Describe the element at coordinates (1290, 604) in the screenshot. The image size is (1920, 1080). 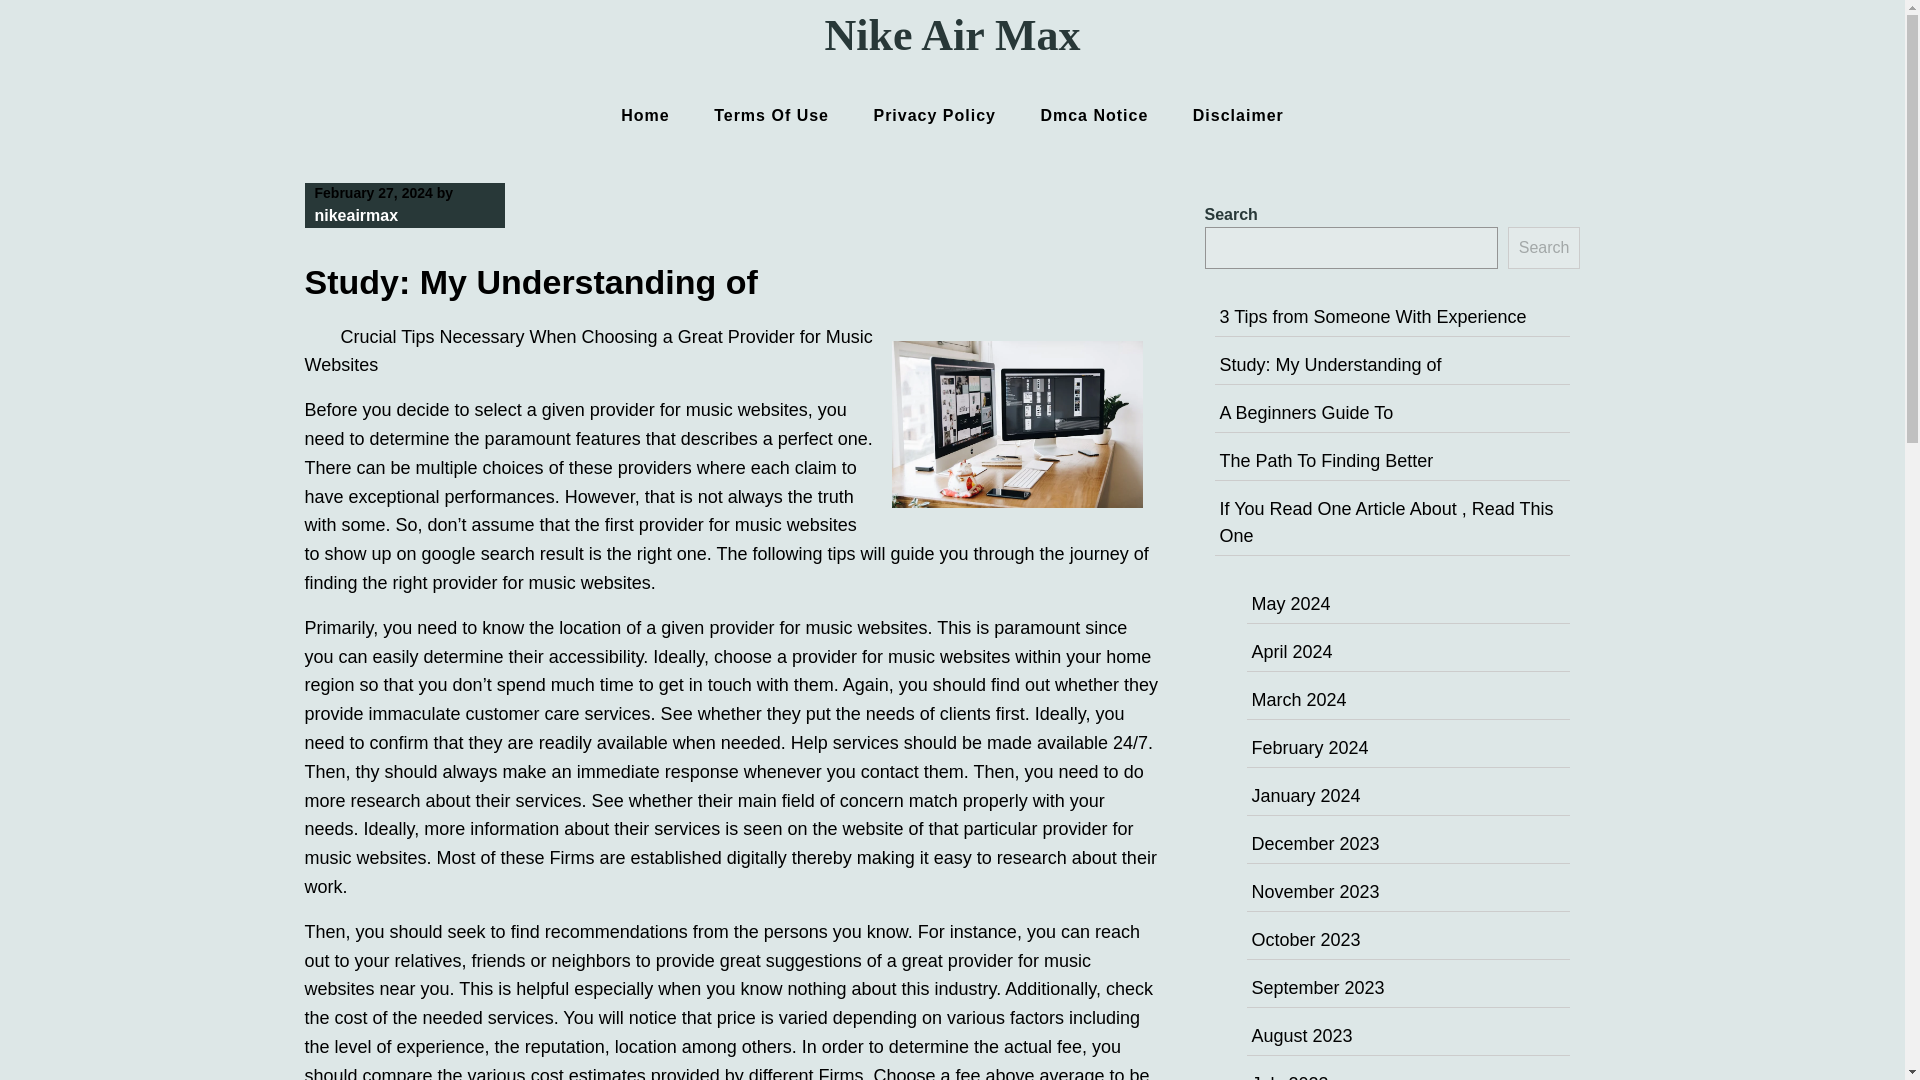
I see `May 2024` at that location.